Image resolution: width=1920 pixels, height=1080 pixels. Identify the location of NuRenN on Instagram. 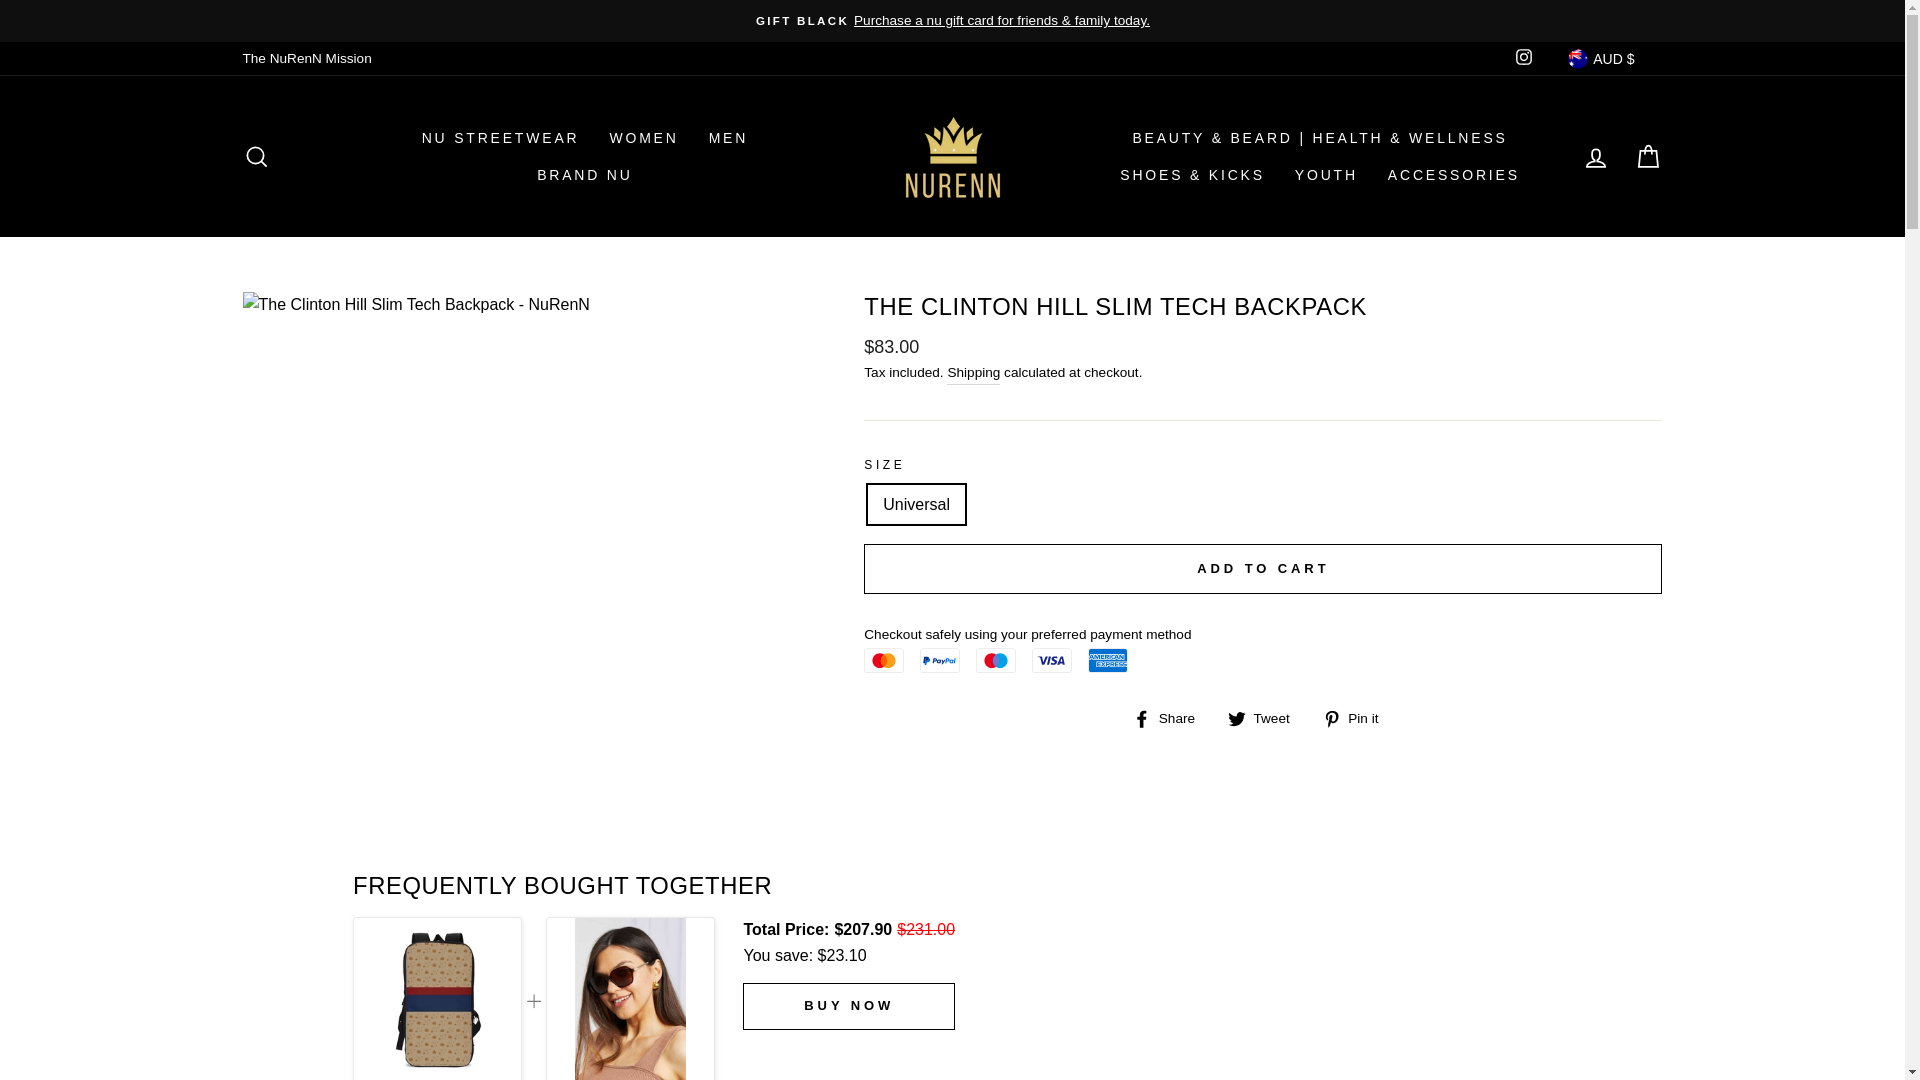
(1524, 58).